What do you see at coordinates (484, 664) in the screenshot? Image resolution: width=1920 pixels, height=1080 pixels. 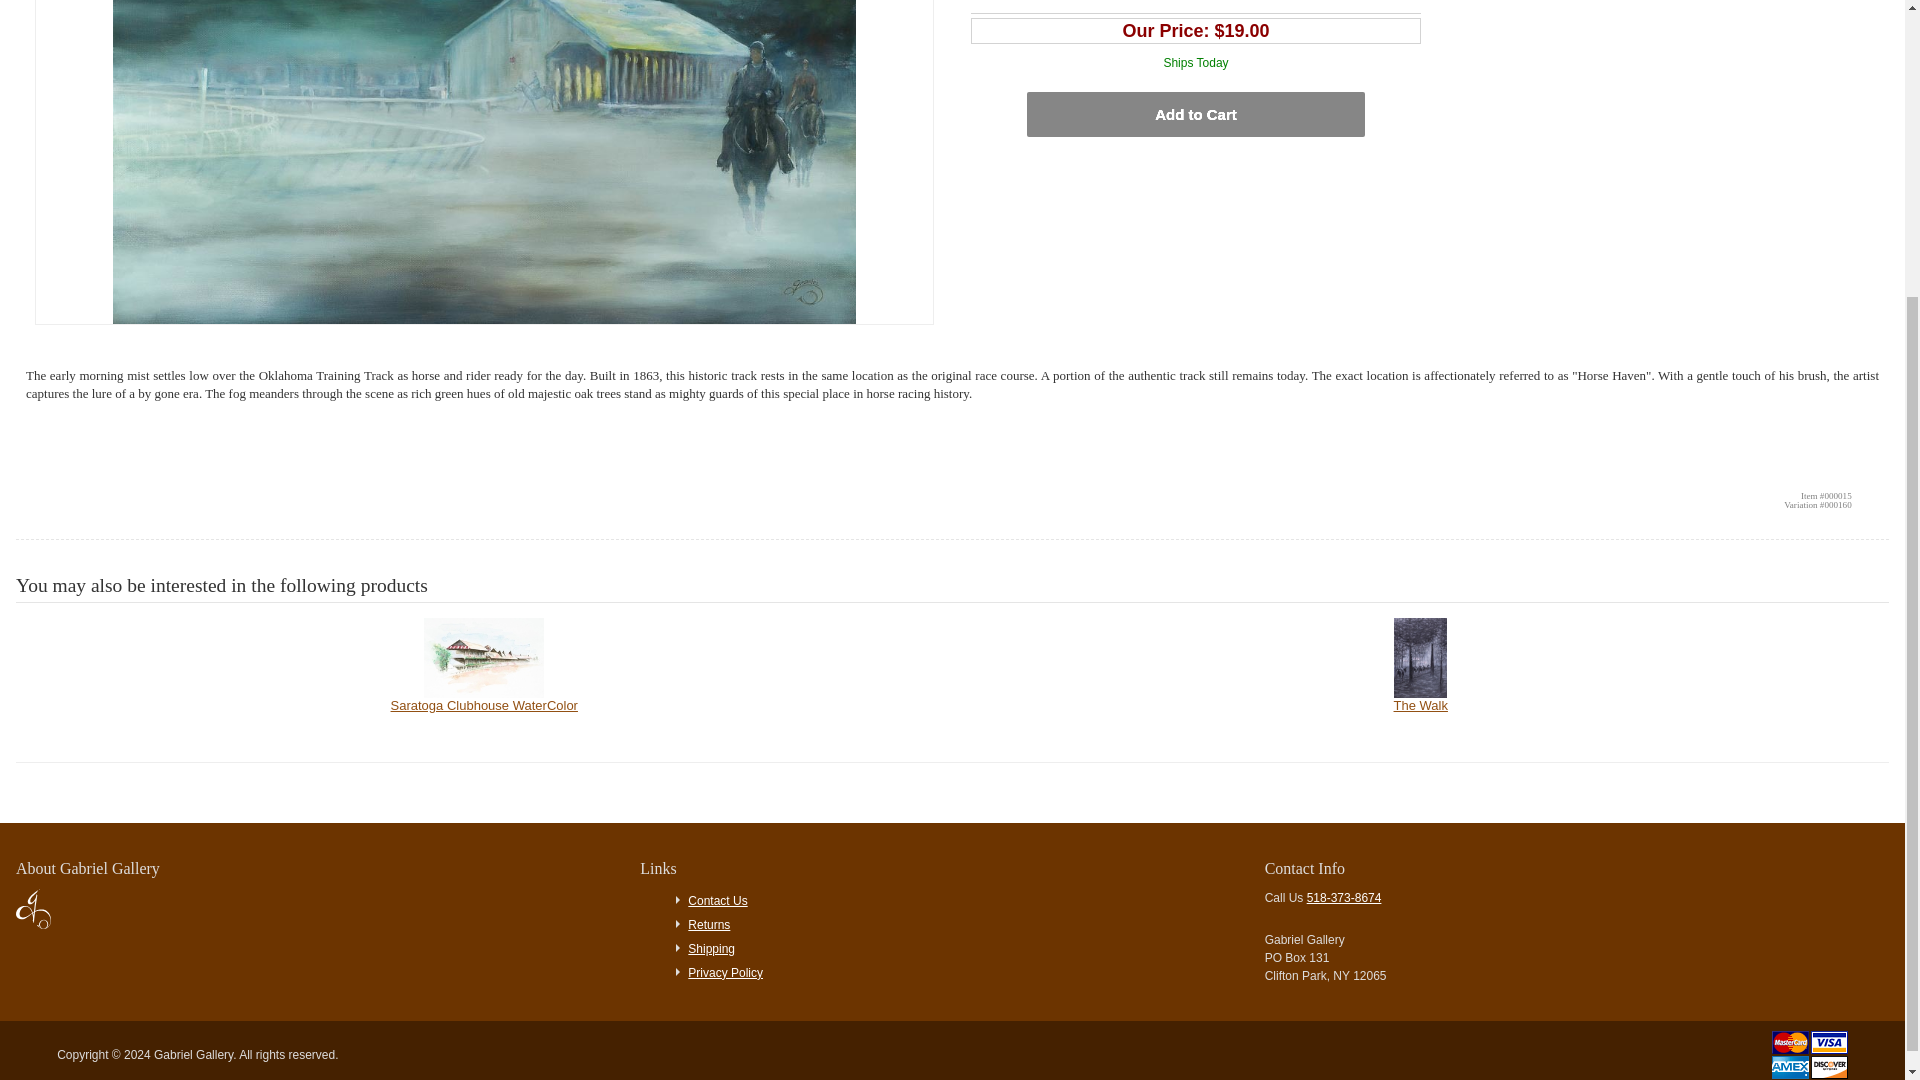 I see `Saratoga Clubhouse WaterColor` at bounding box center [484, 664].